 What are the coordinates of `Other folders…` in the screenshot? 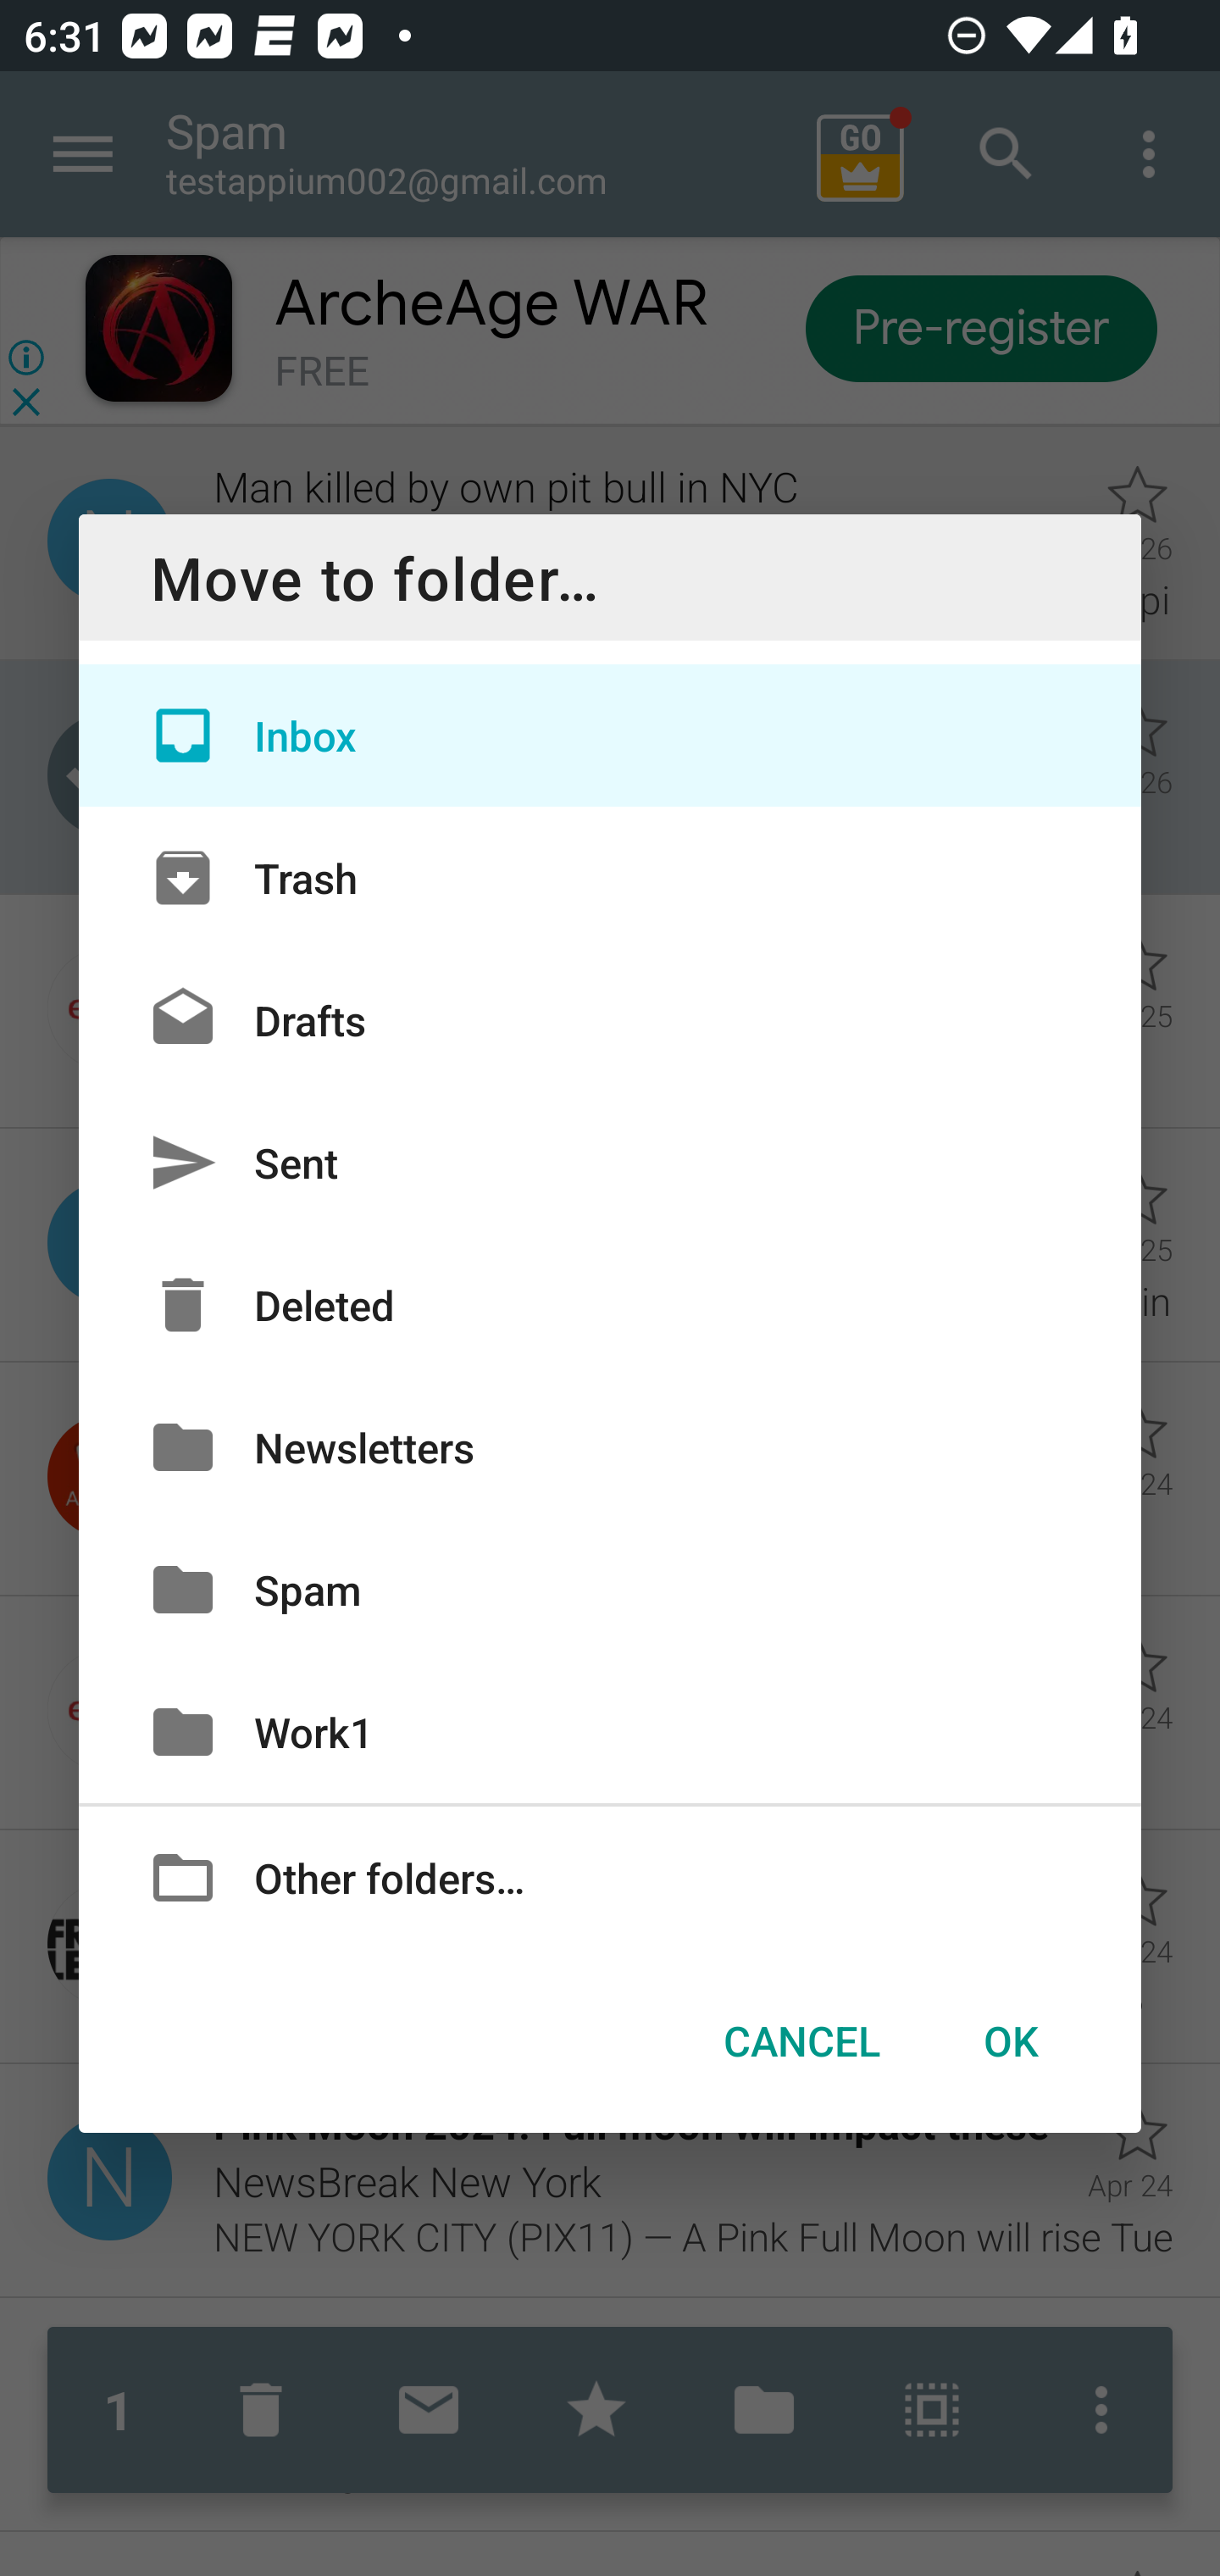 It's located at (610, 1876).